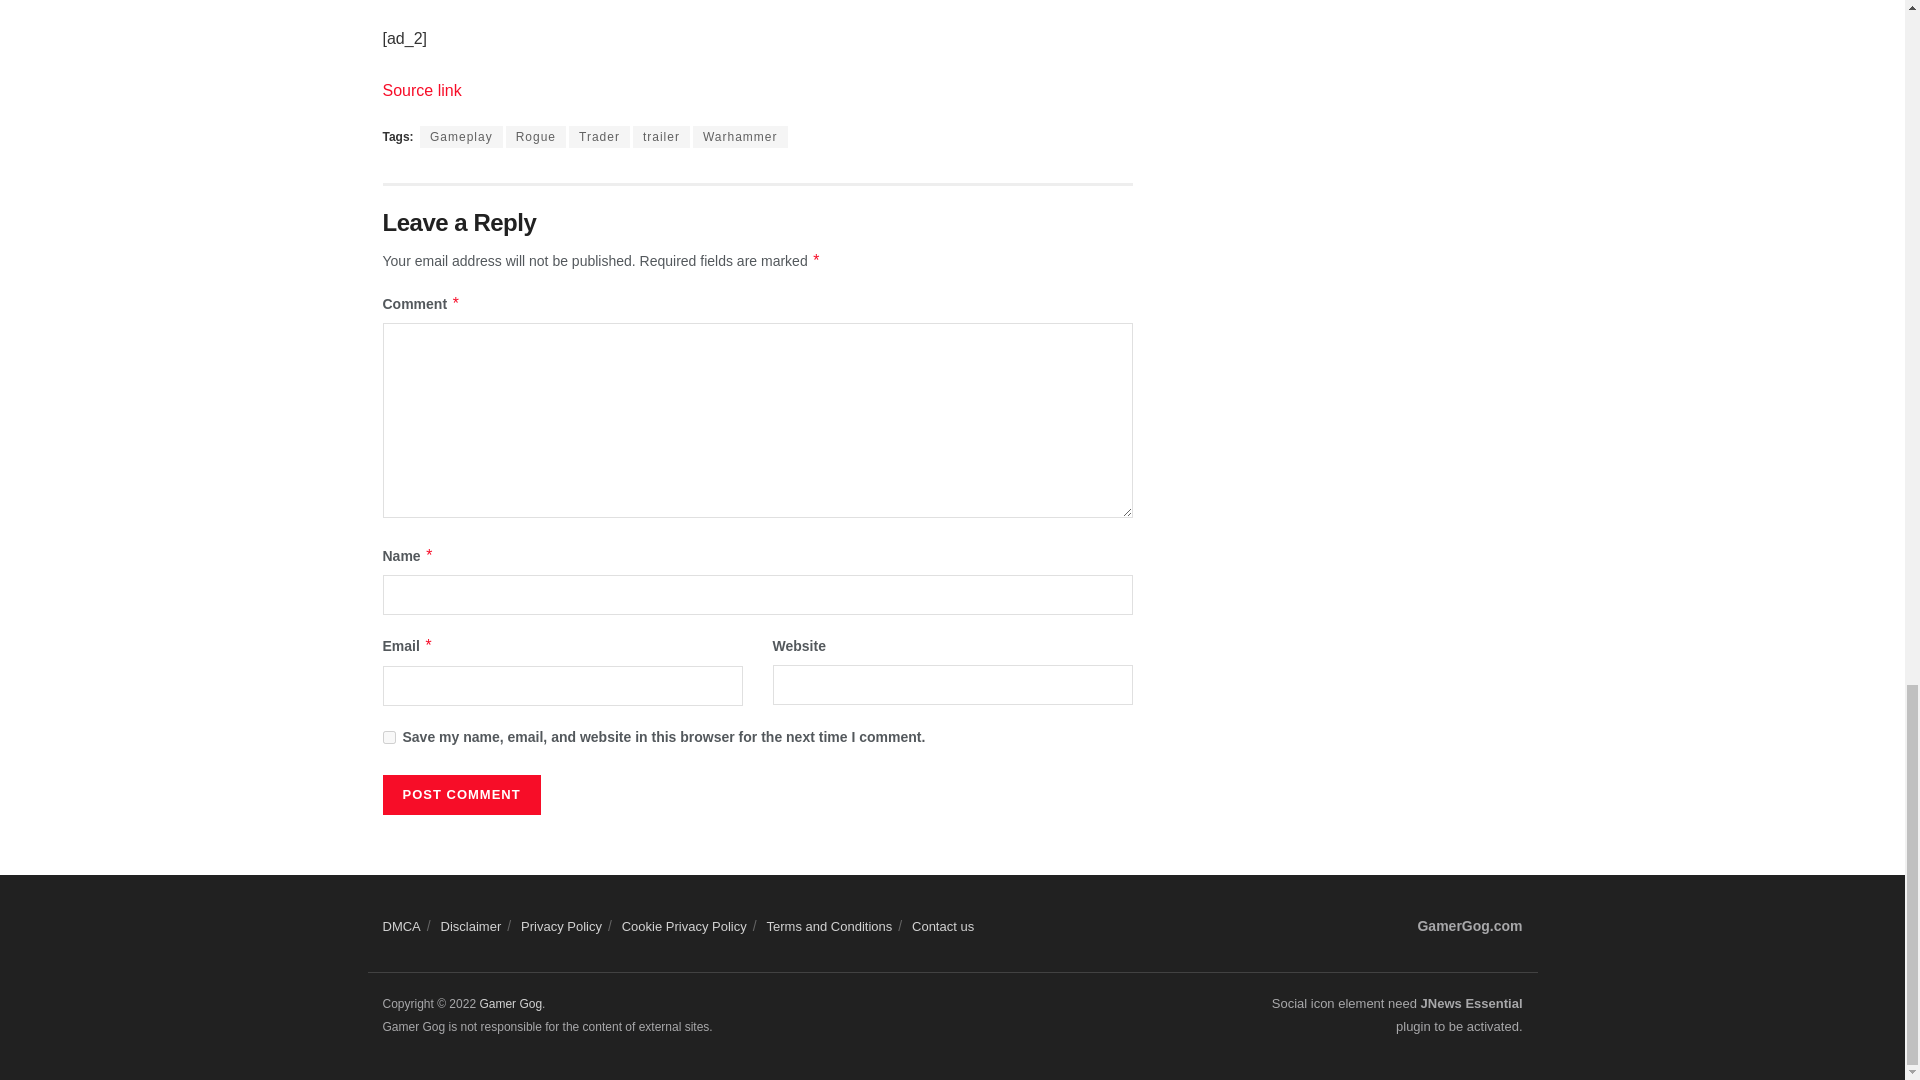 This screenshot has width=1920, height=1080. I want to click on Trader, so click(598, 136).